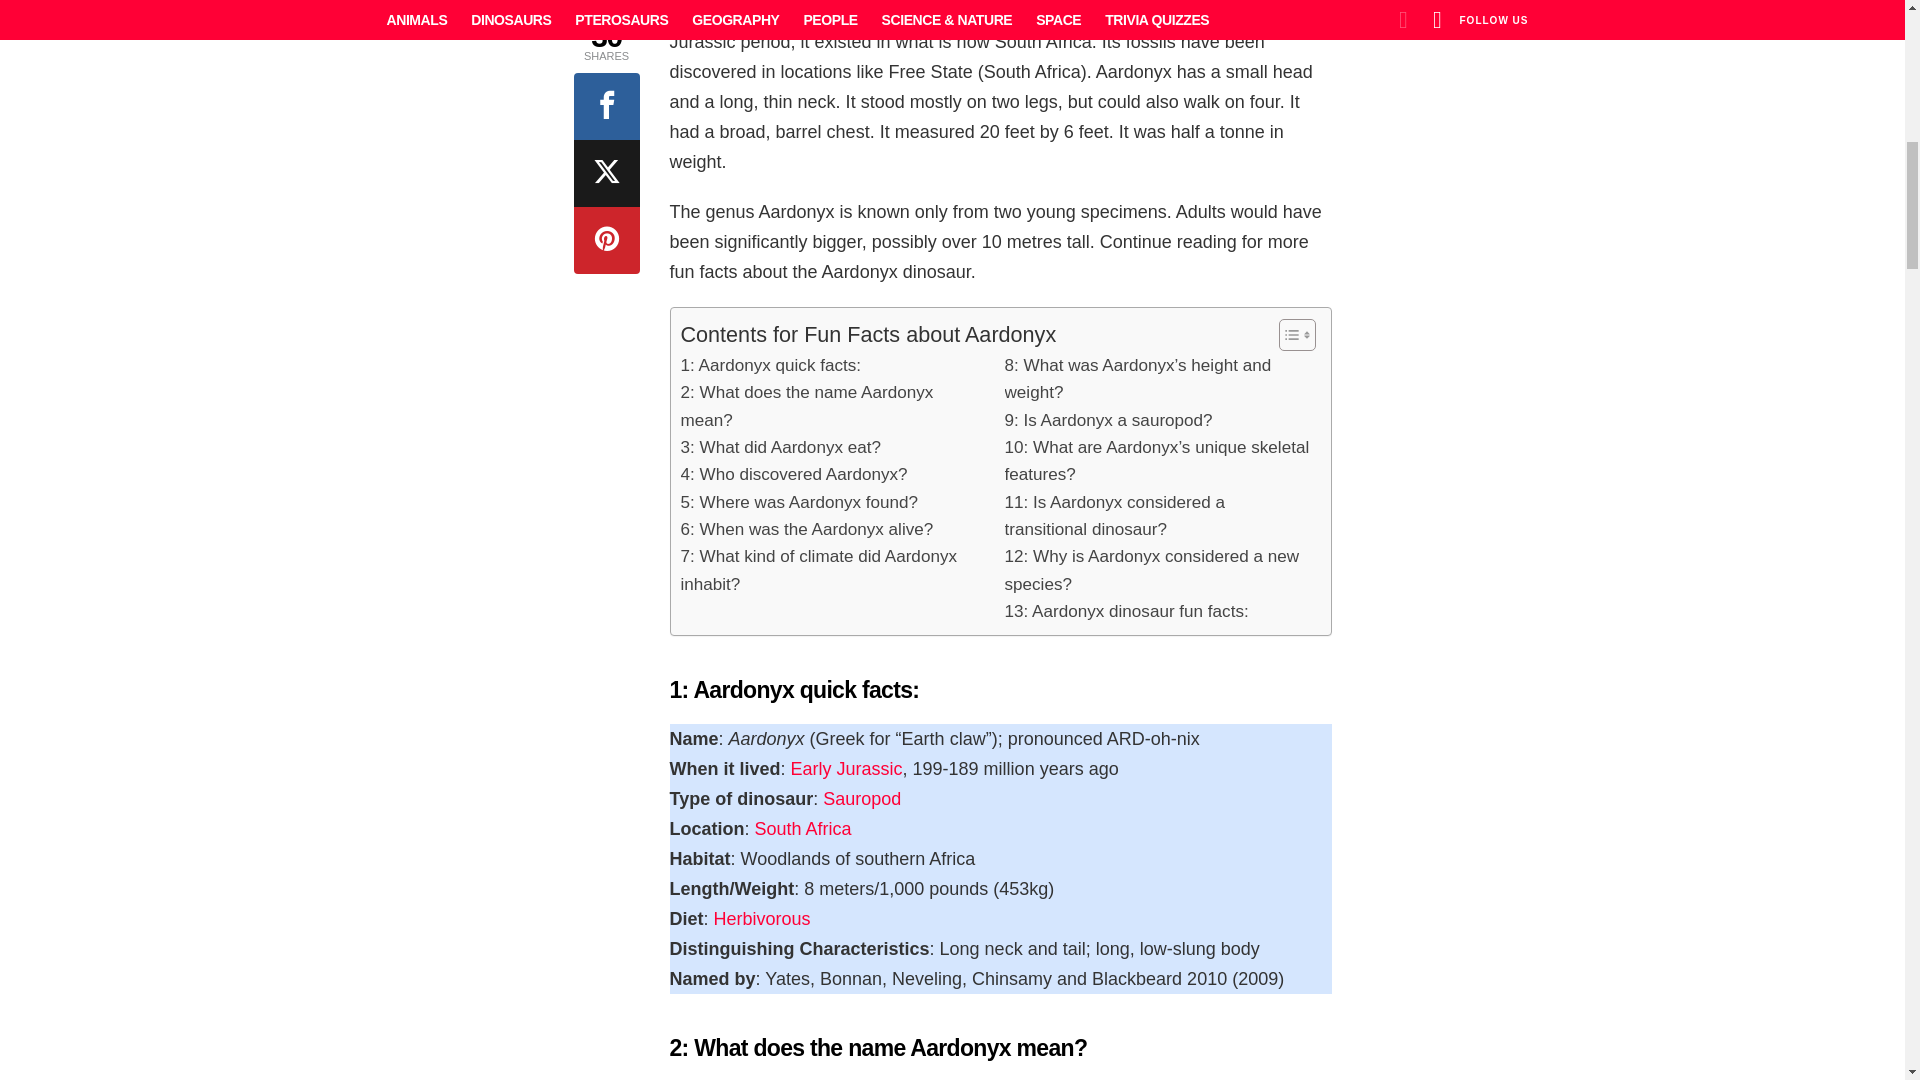  What do you see at coordinates (832, 406) in the screenshot?
I see `2: What does the name Aardonyx mean?` at bounding box center [832, 406].